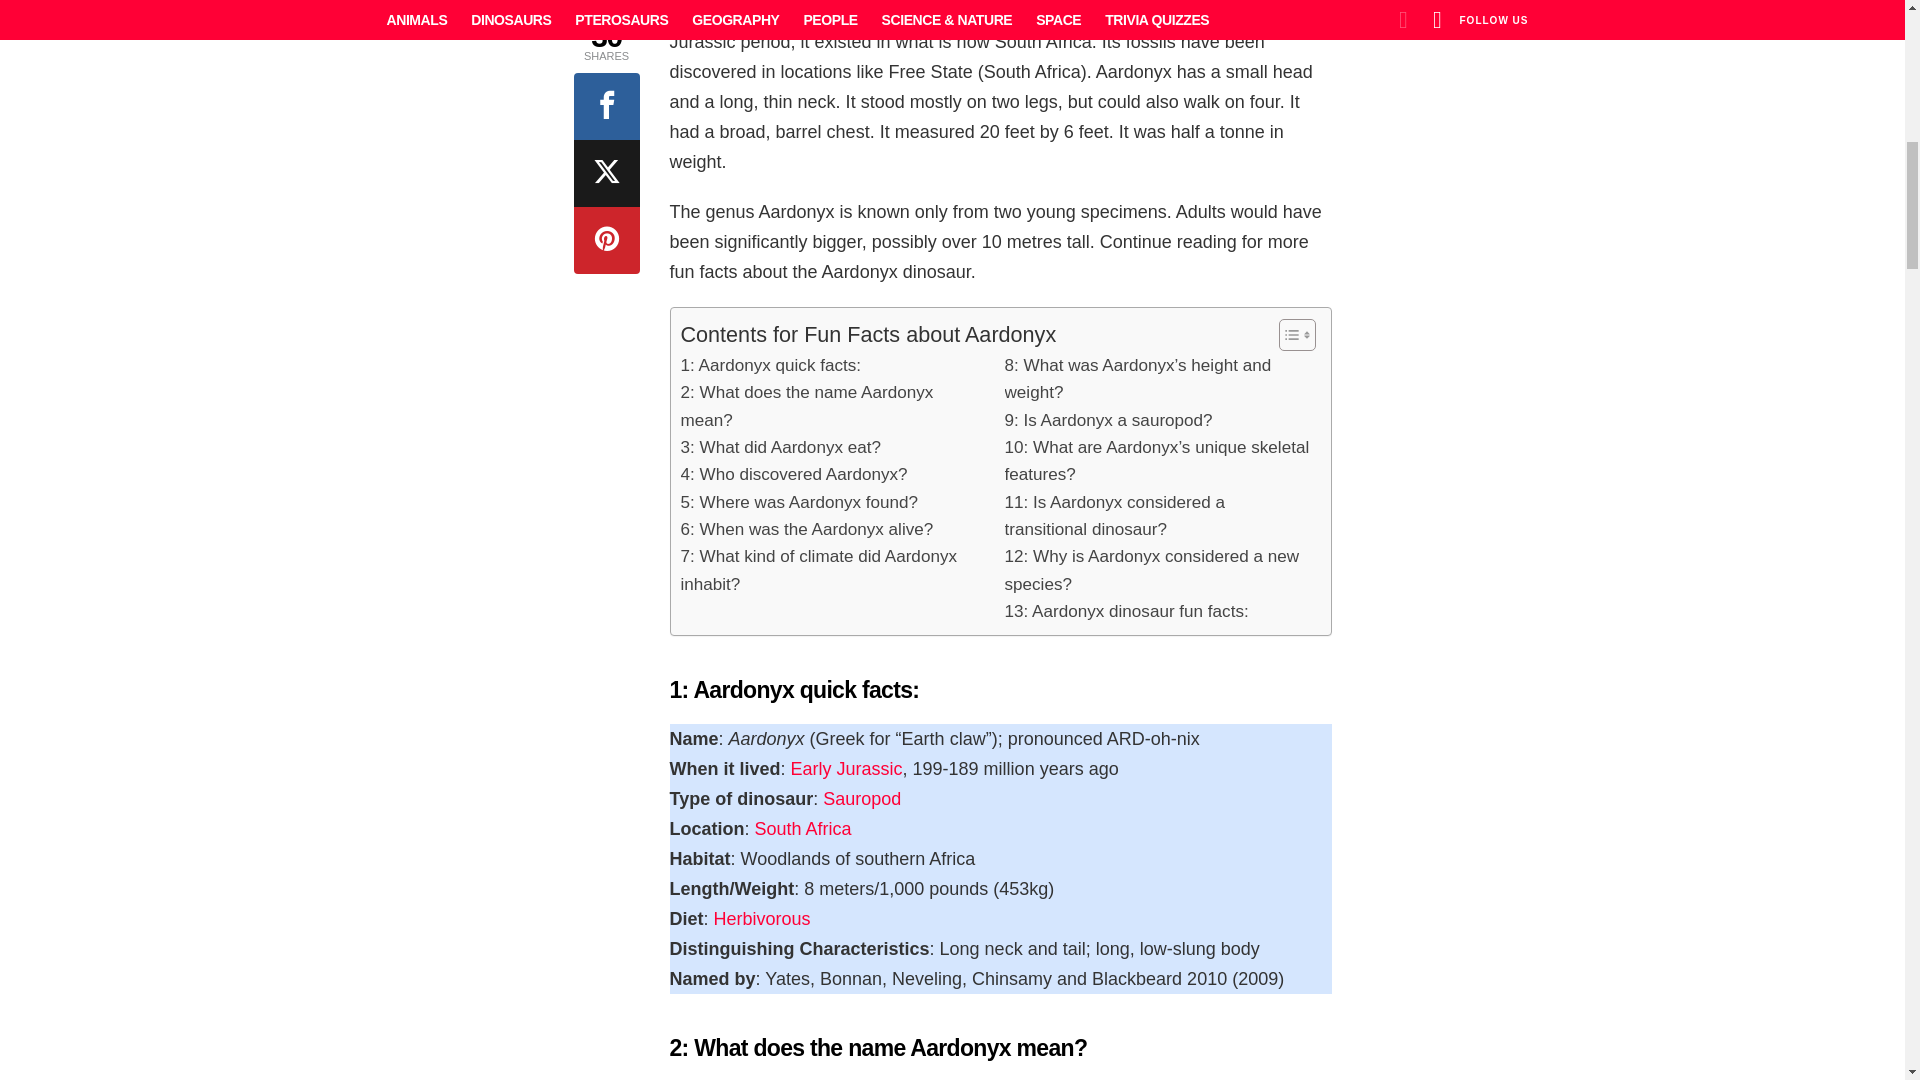  What do you see at coordinates (832, 406) in the screenshot?
I see `2: What does the name Aardonyx mean?` at bounding box center [832, 406].